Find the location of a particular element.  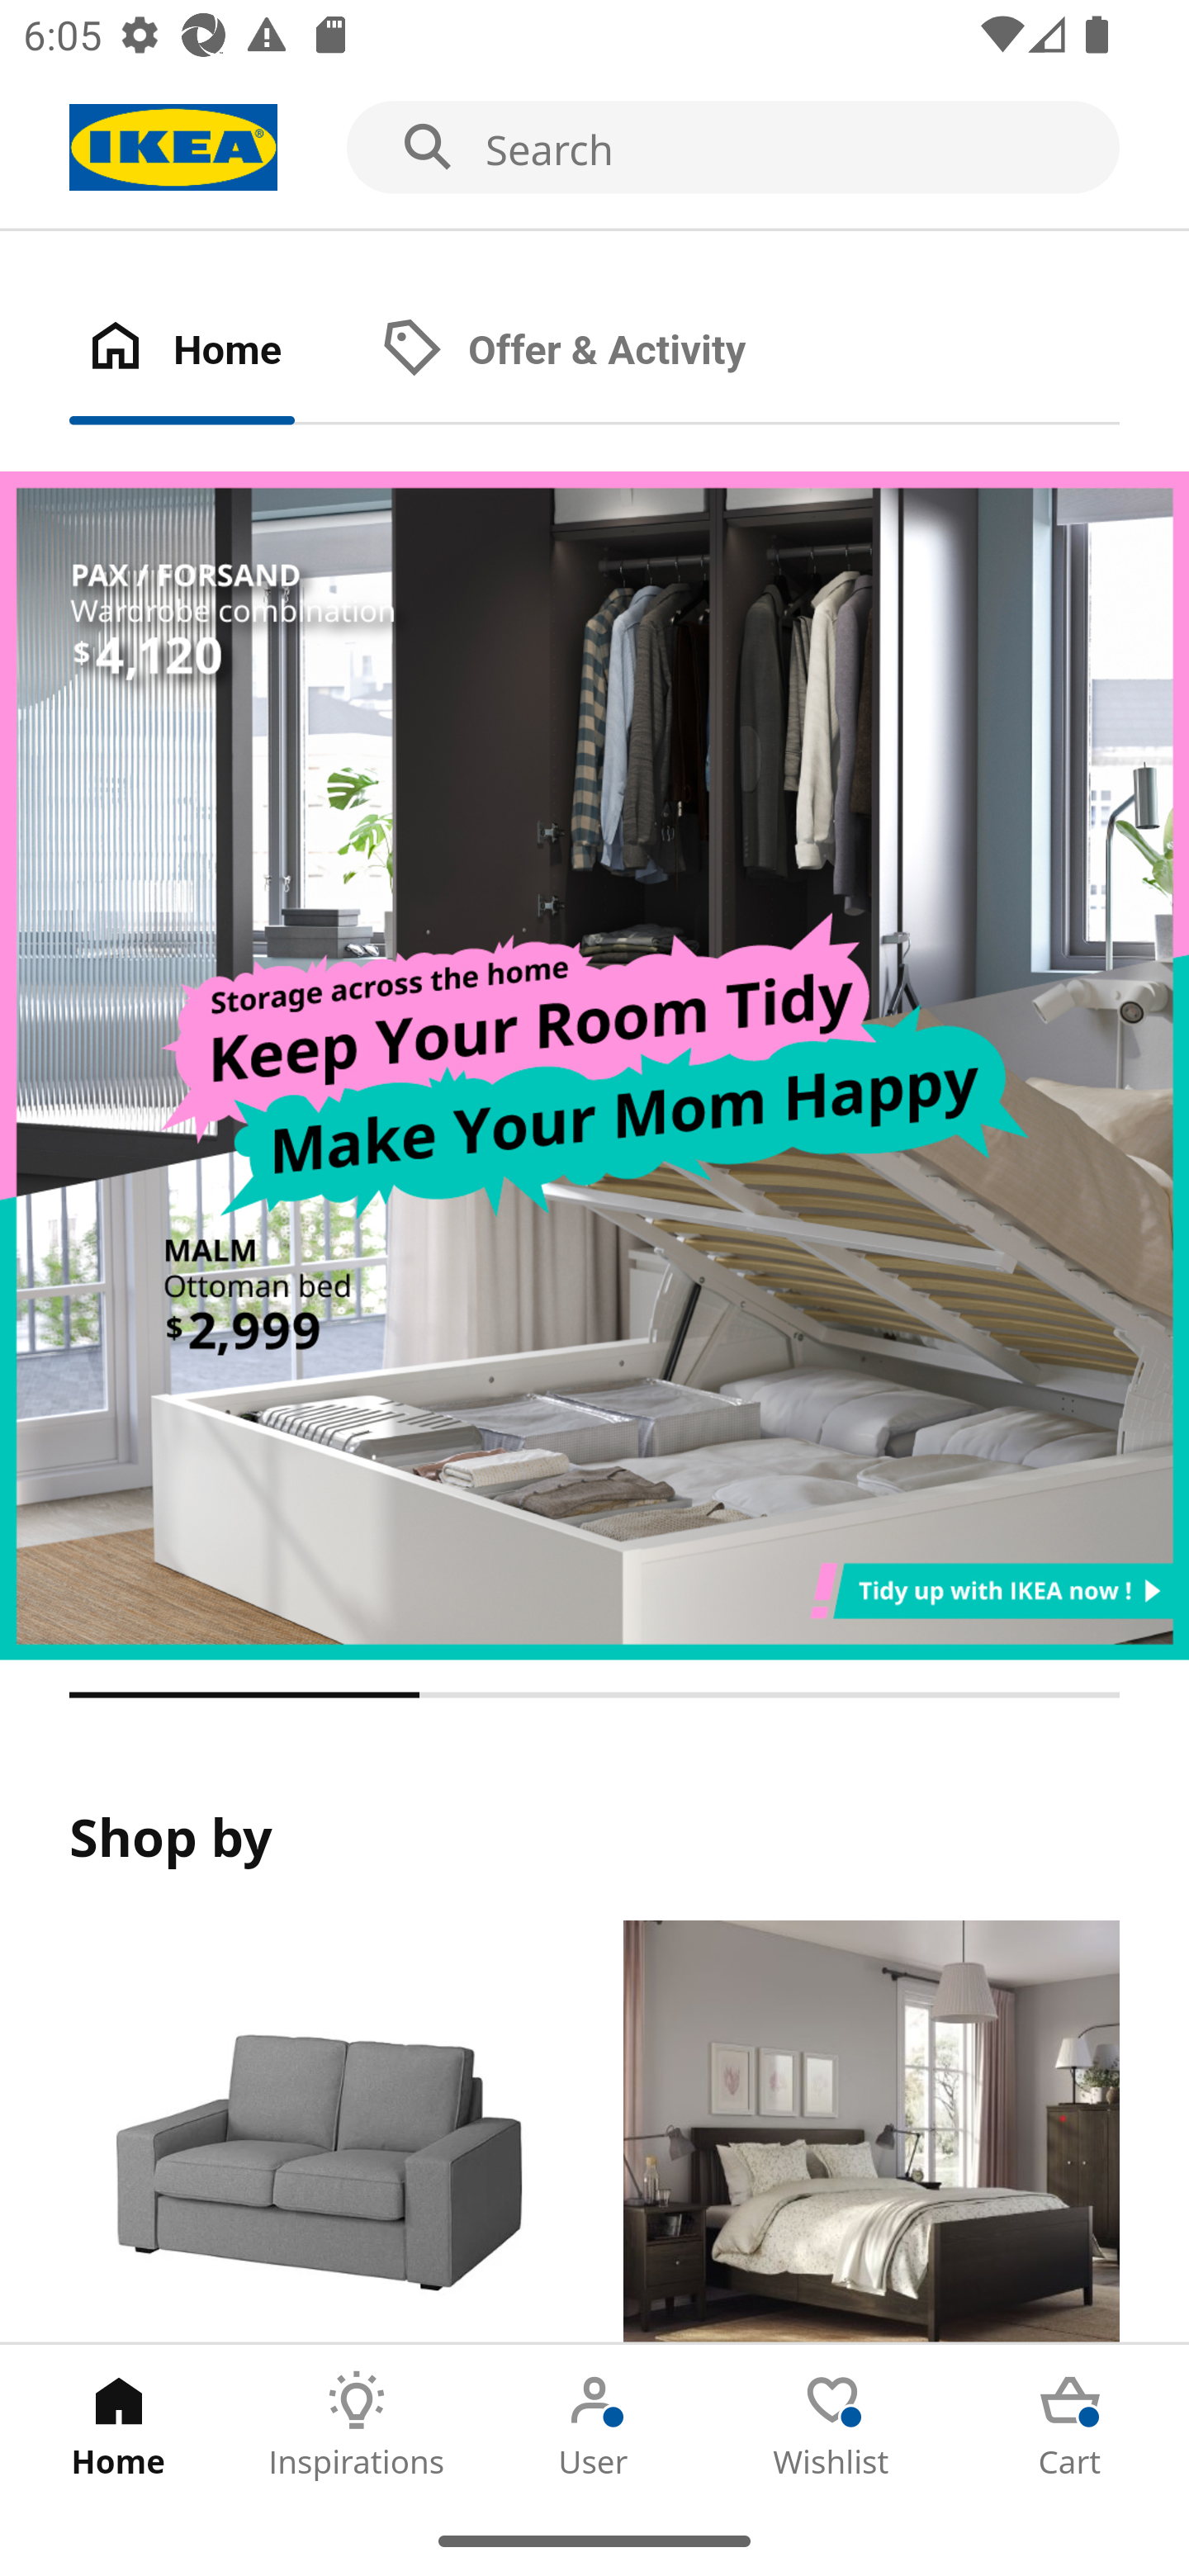

Products is located at coordinates (317, 2132).